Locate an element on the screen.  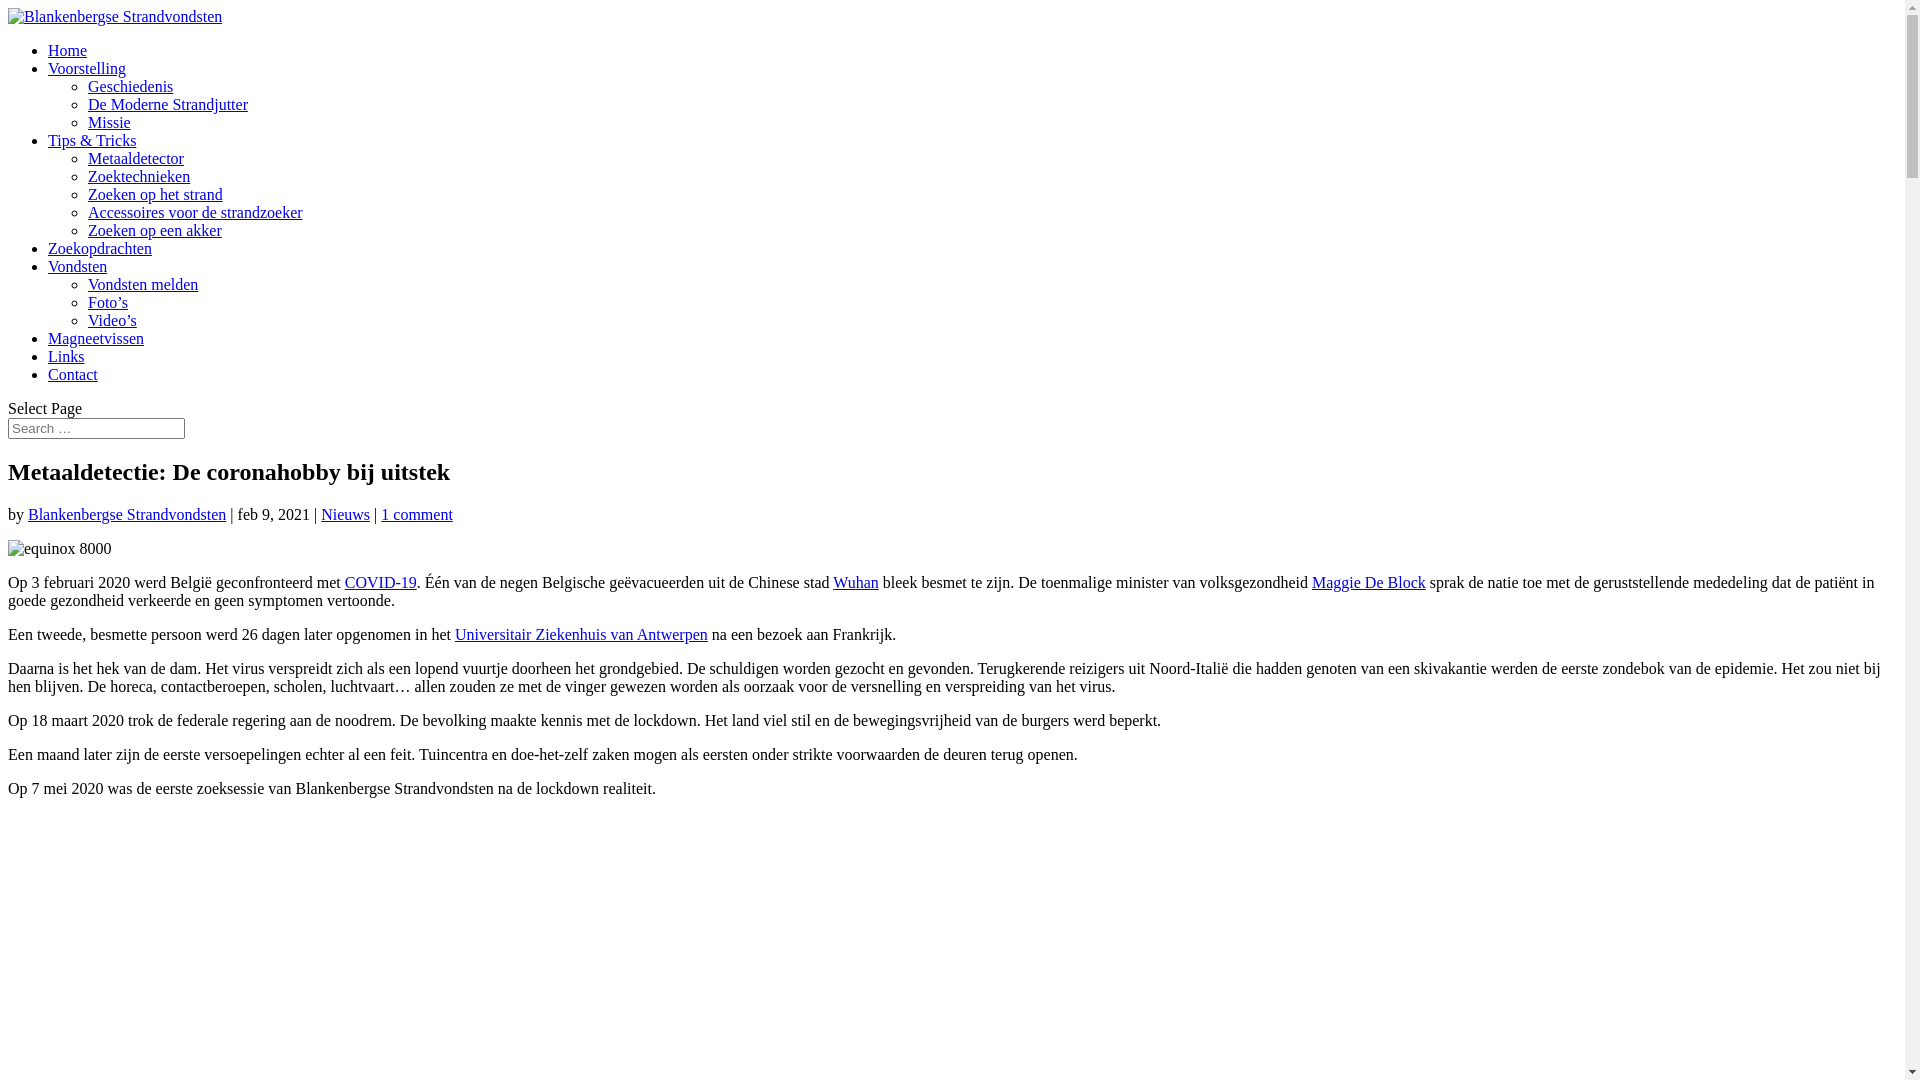
Zoektechnieken is located at coordinates (139, 176).